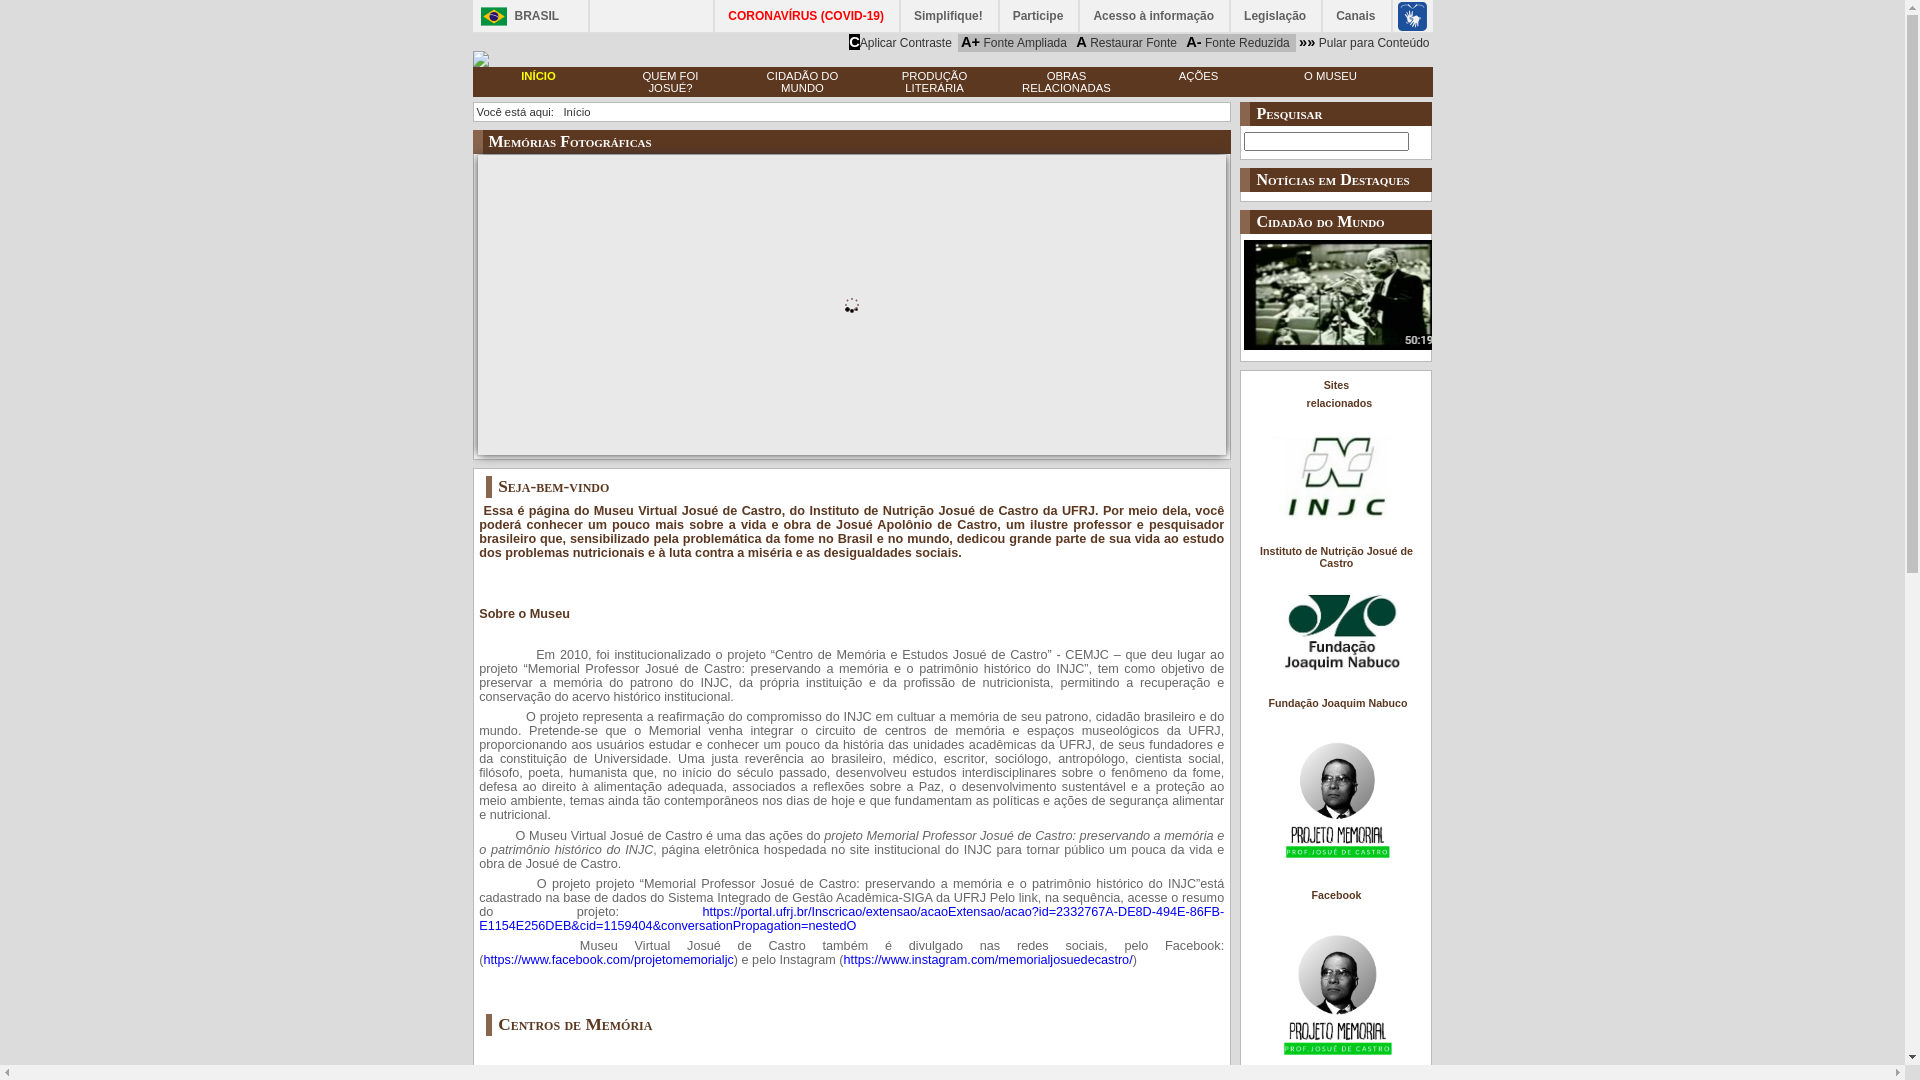 This screenshot has width=1920, height=1080. Describe the element at coordinates (1040, 16) in the screenshot. I see `Participe` at that location.